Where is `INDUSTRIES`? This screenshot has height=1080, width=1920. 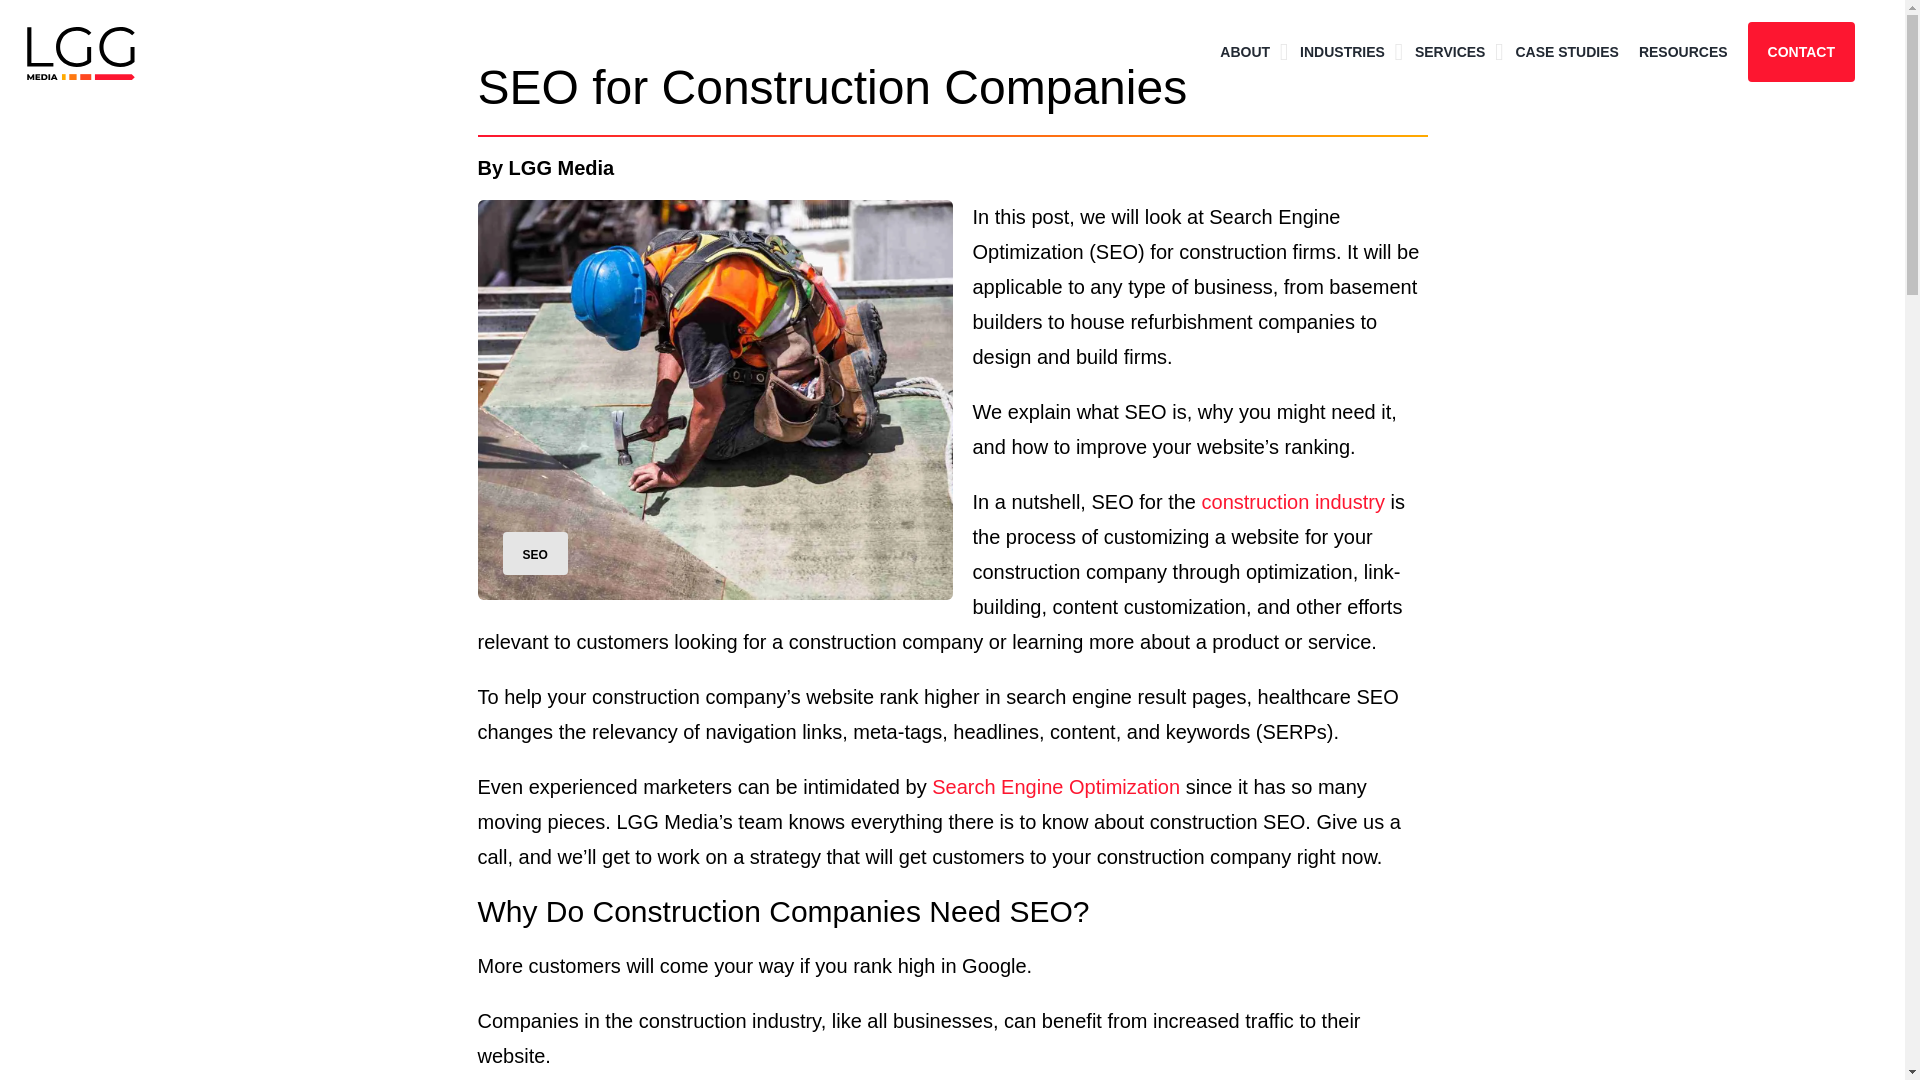
INDUSTRIES is located at coordinates (1342, 52).